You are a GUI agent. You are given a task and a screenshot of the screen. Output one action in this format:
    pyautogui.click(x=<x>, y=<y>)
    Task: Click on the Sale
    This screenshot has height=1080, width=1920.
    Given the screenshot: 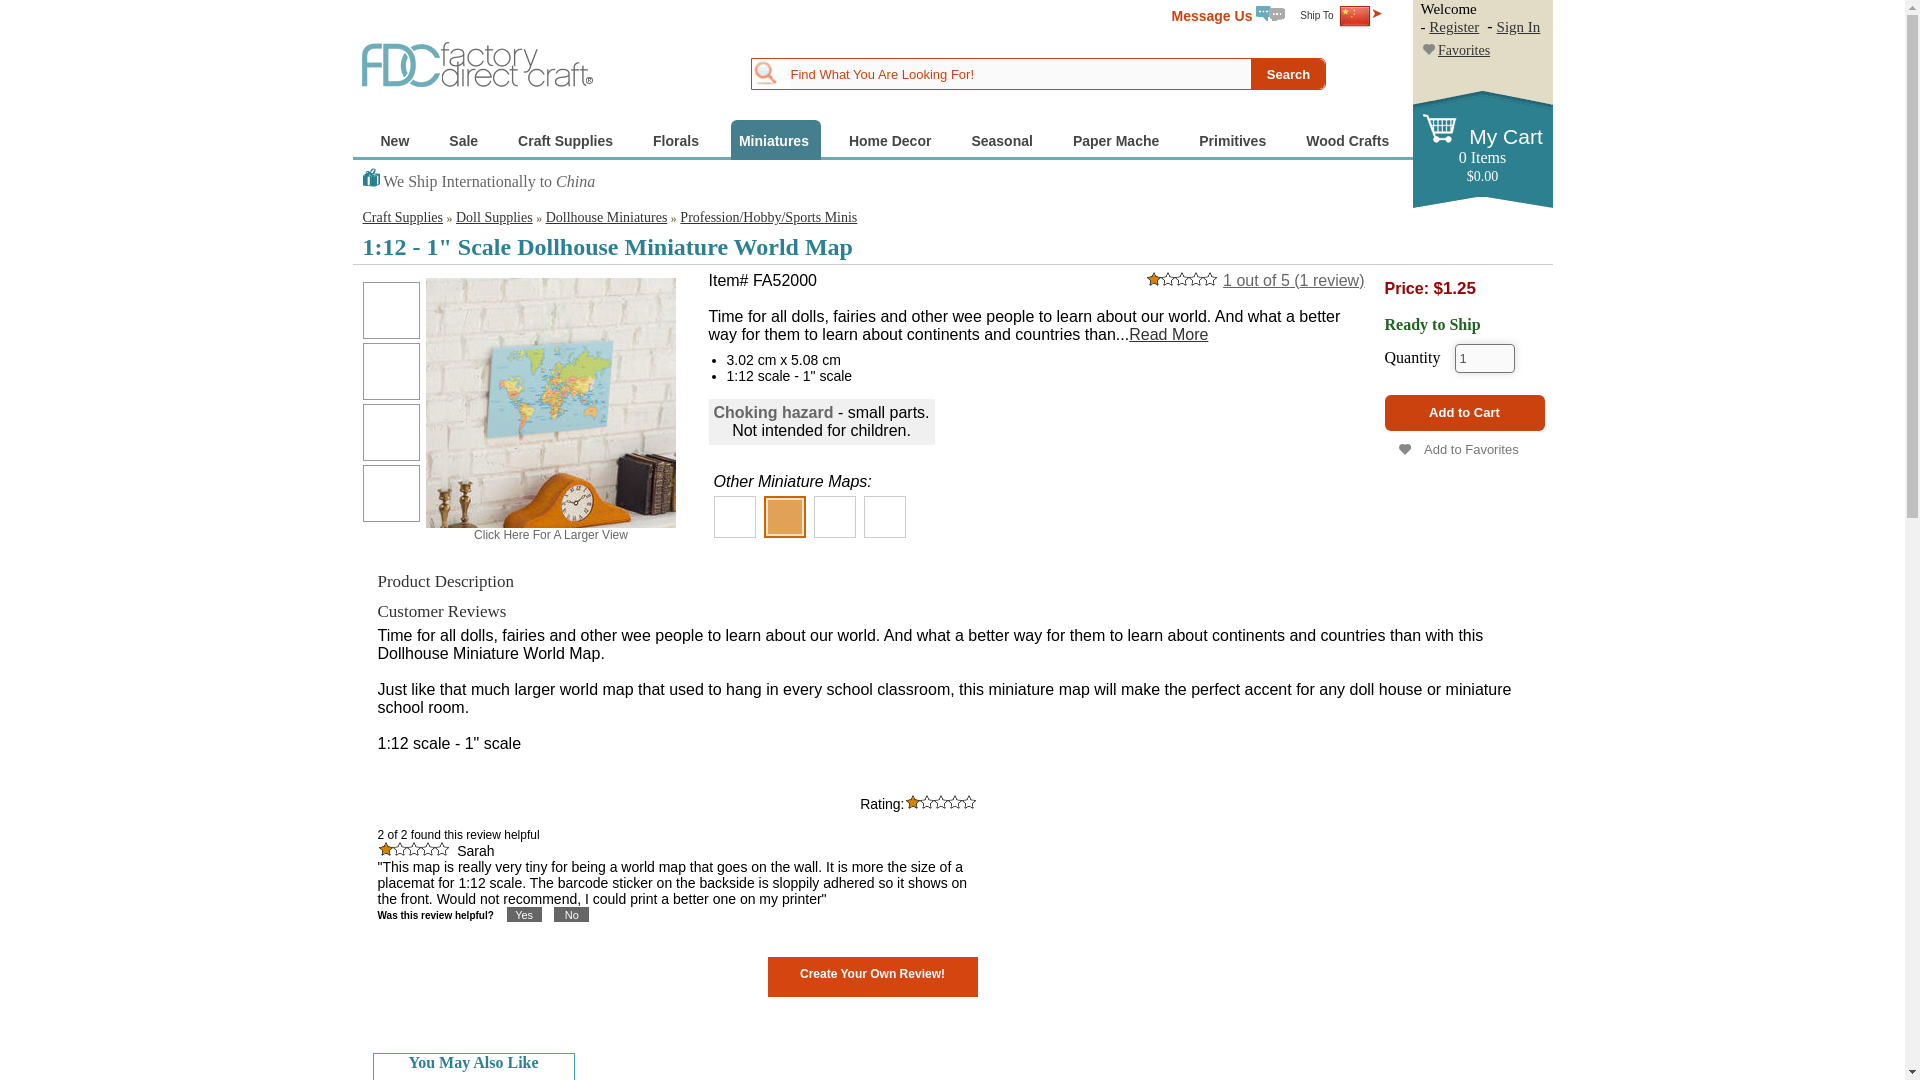 What is the action you would take?
    pyautogui.click(x=465, y=139)
    